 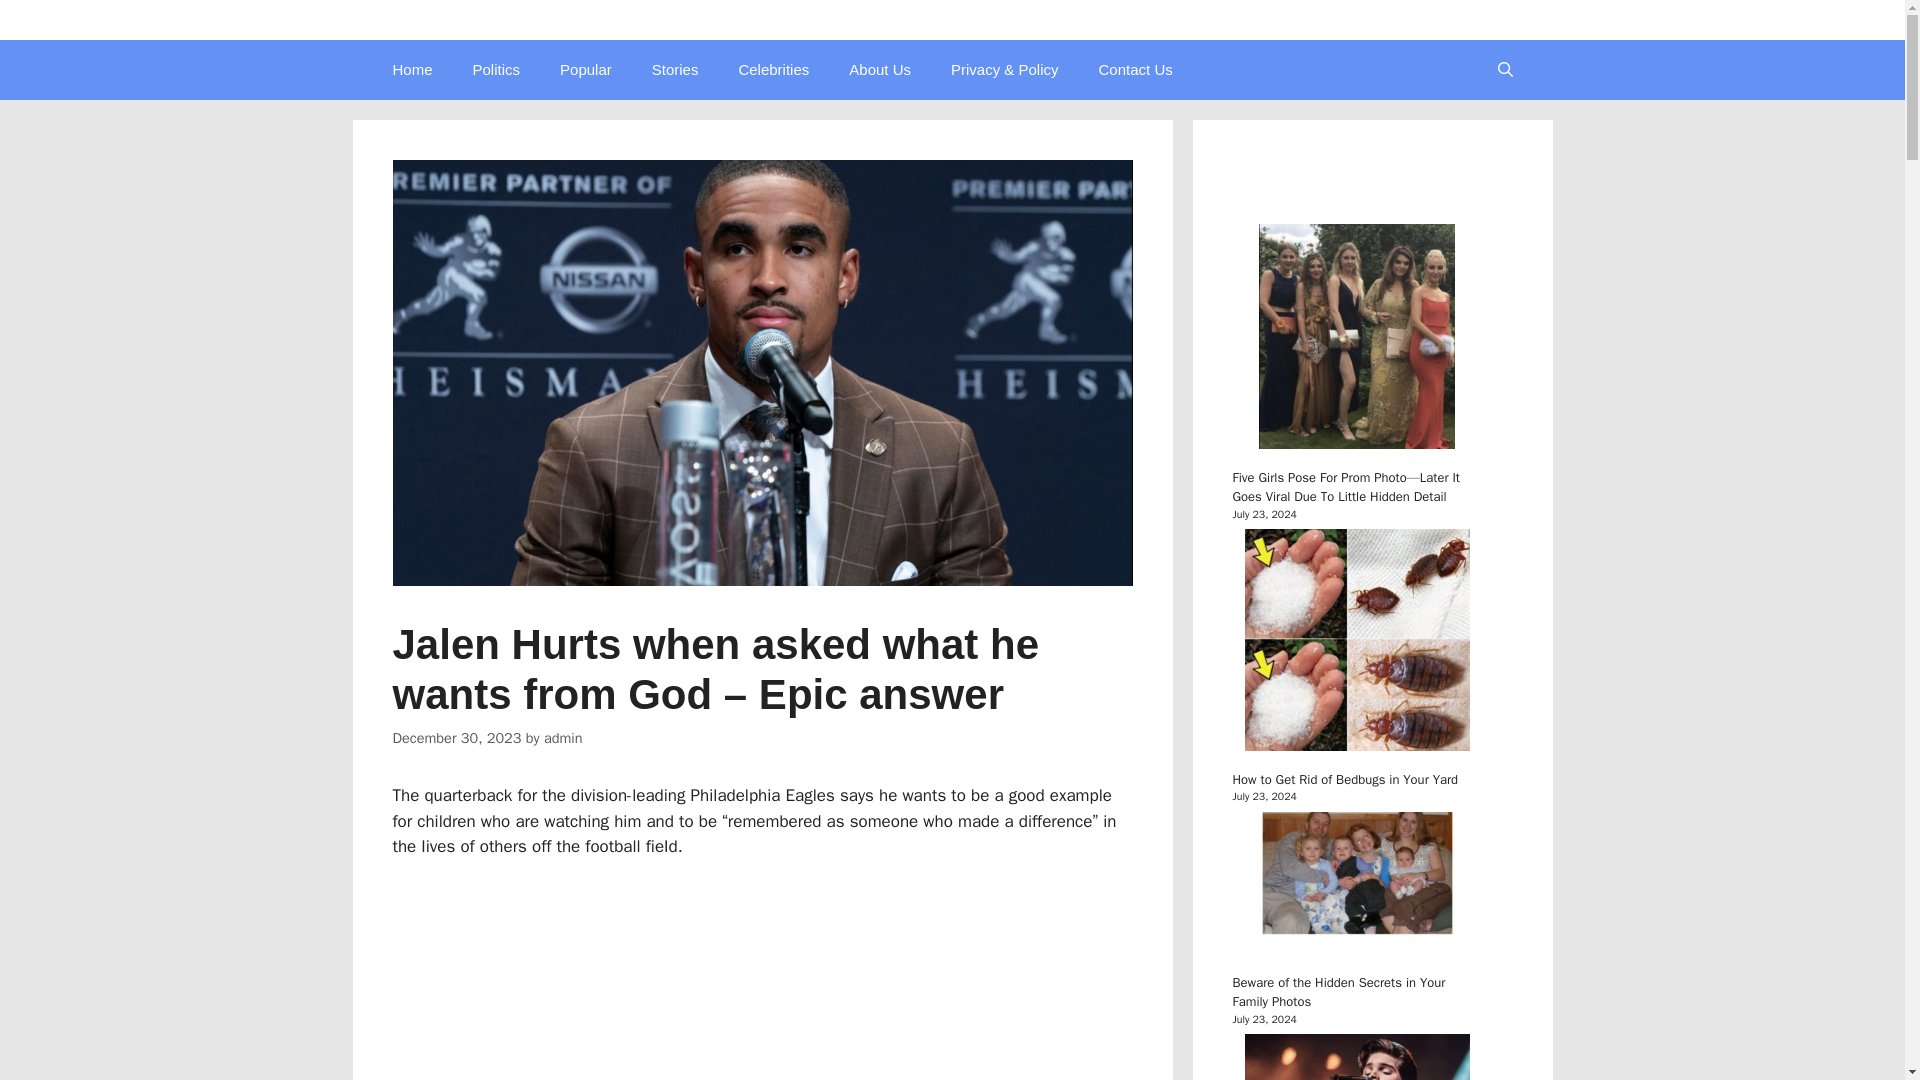 What do you see at coordinates (1344, 780) in the screenshot?
I see `How to Get Rid of Bedbugs in Your Yard` at bounding box center [1344, 780].